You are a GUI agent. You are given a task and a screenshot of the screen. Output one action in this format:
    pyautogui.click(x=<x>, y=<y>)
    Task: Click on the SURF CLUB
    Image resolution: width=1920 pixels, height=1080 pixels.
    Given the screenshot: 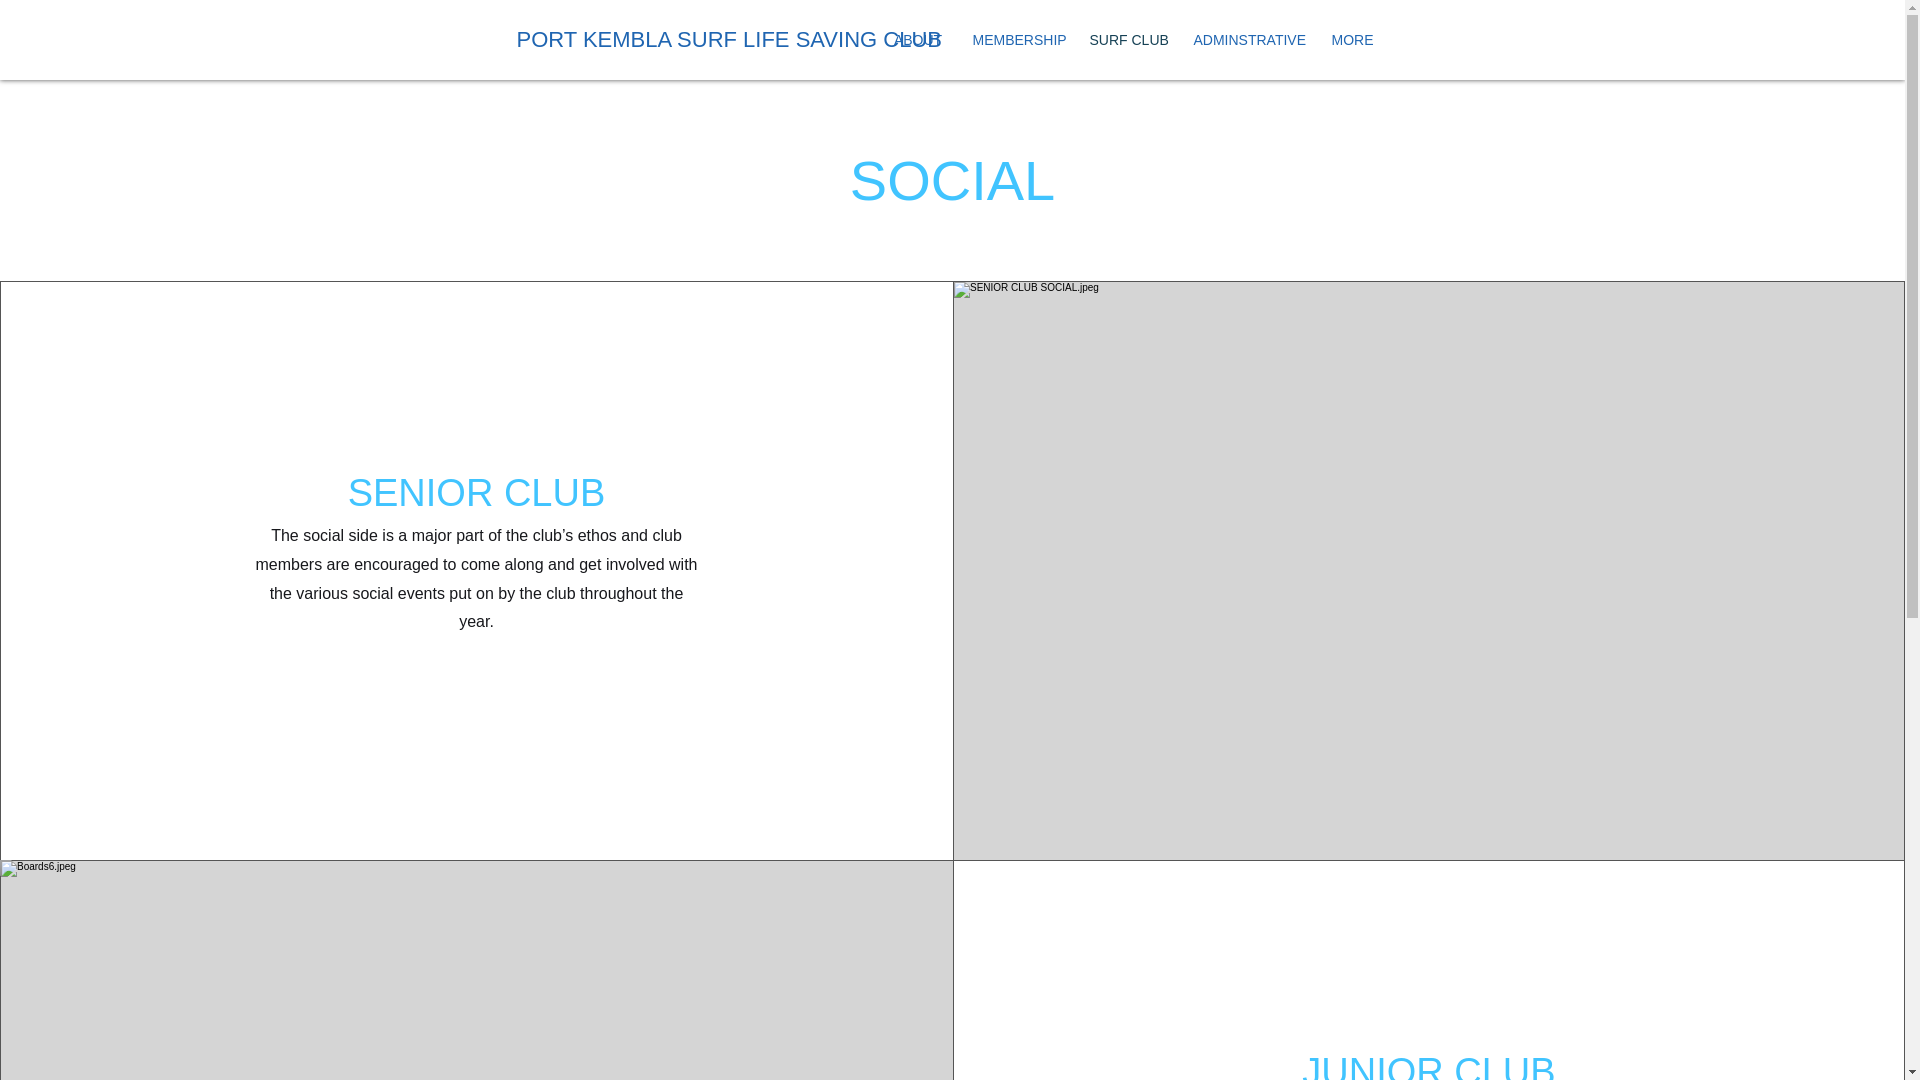 What is the action you would take?
    pyautogui.click(x=1126, y=40)
    